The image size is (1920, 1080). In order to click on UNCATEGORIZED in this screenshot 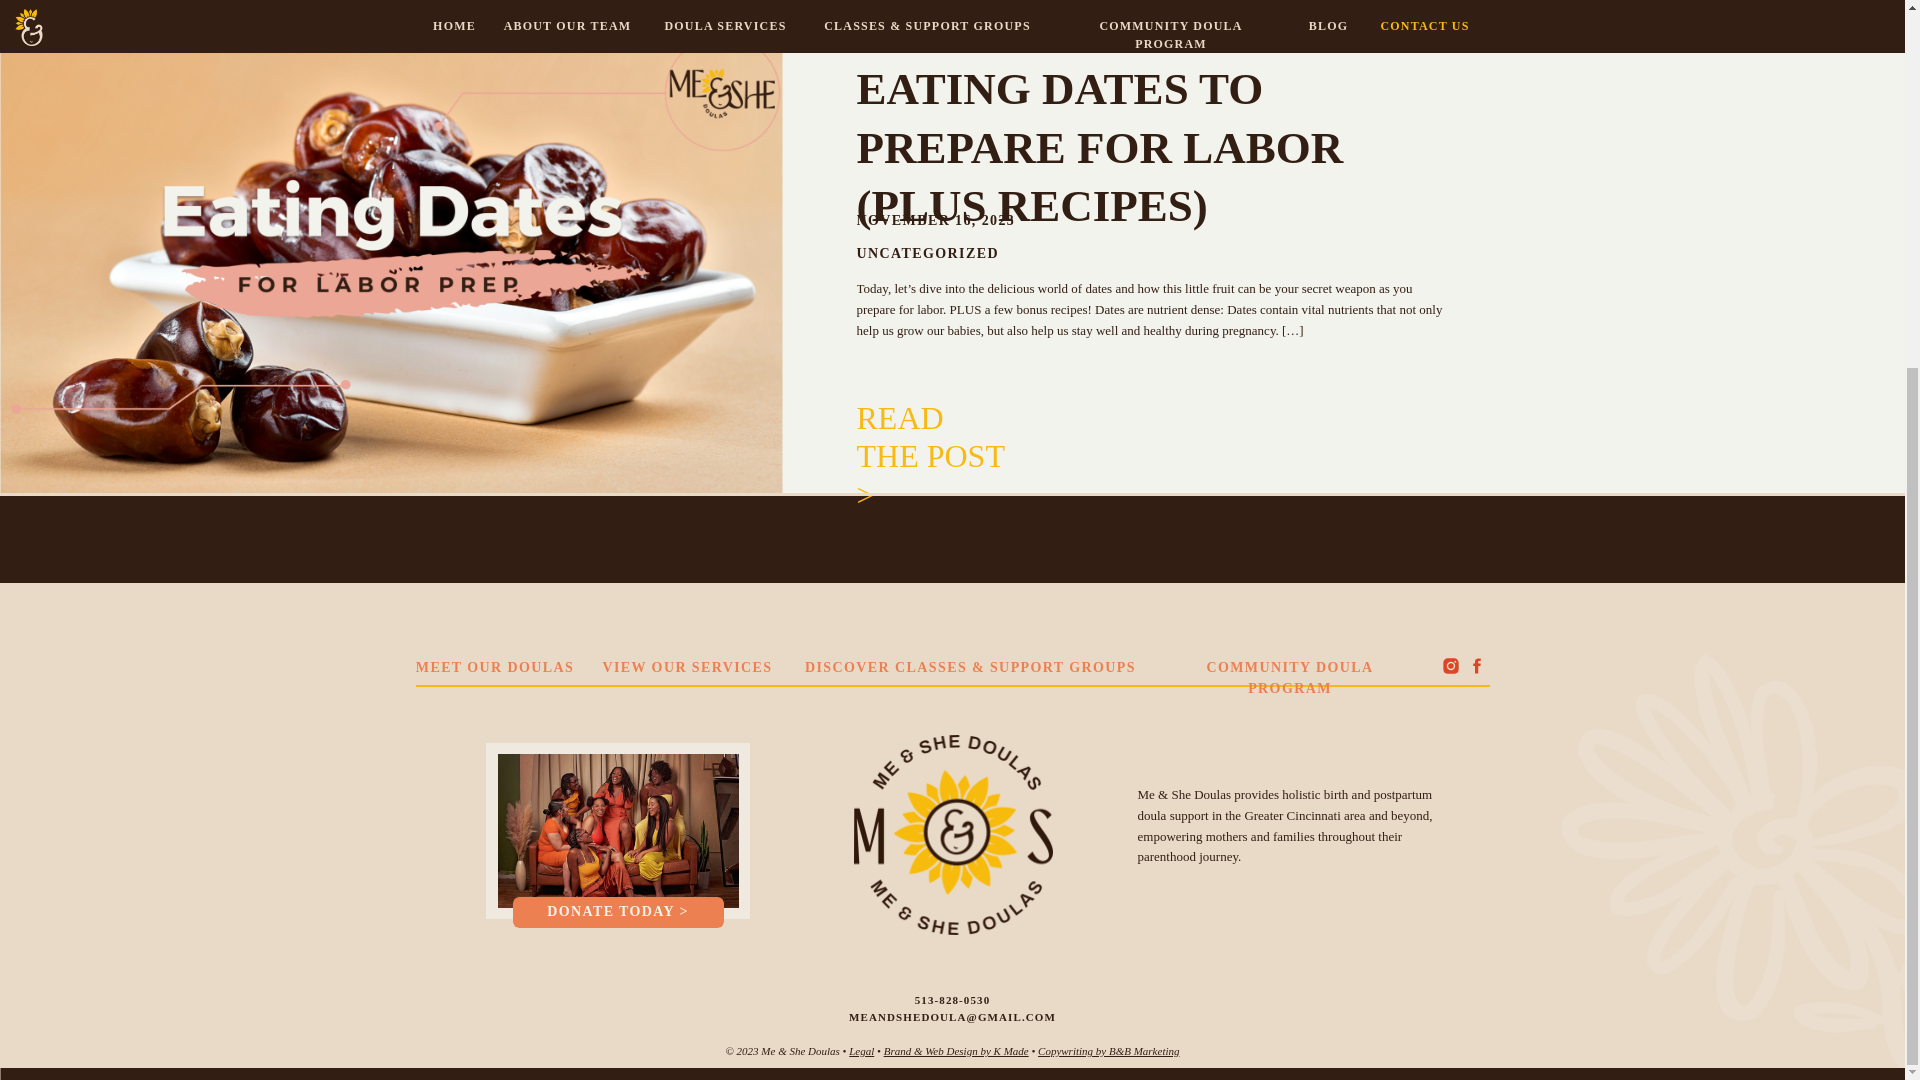, I will do `click(927, 254)`.